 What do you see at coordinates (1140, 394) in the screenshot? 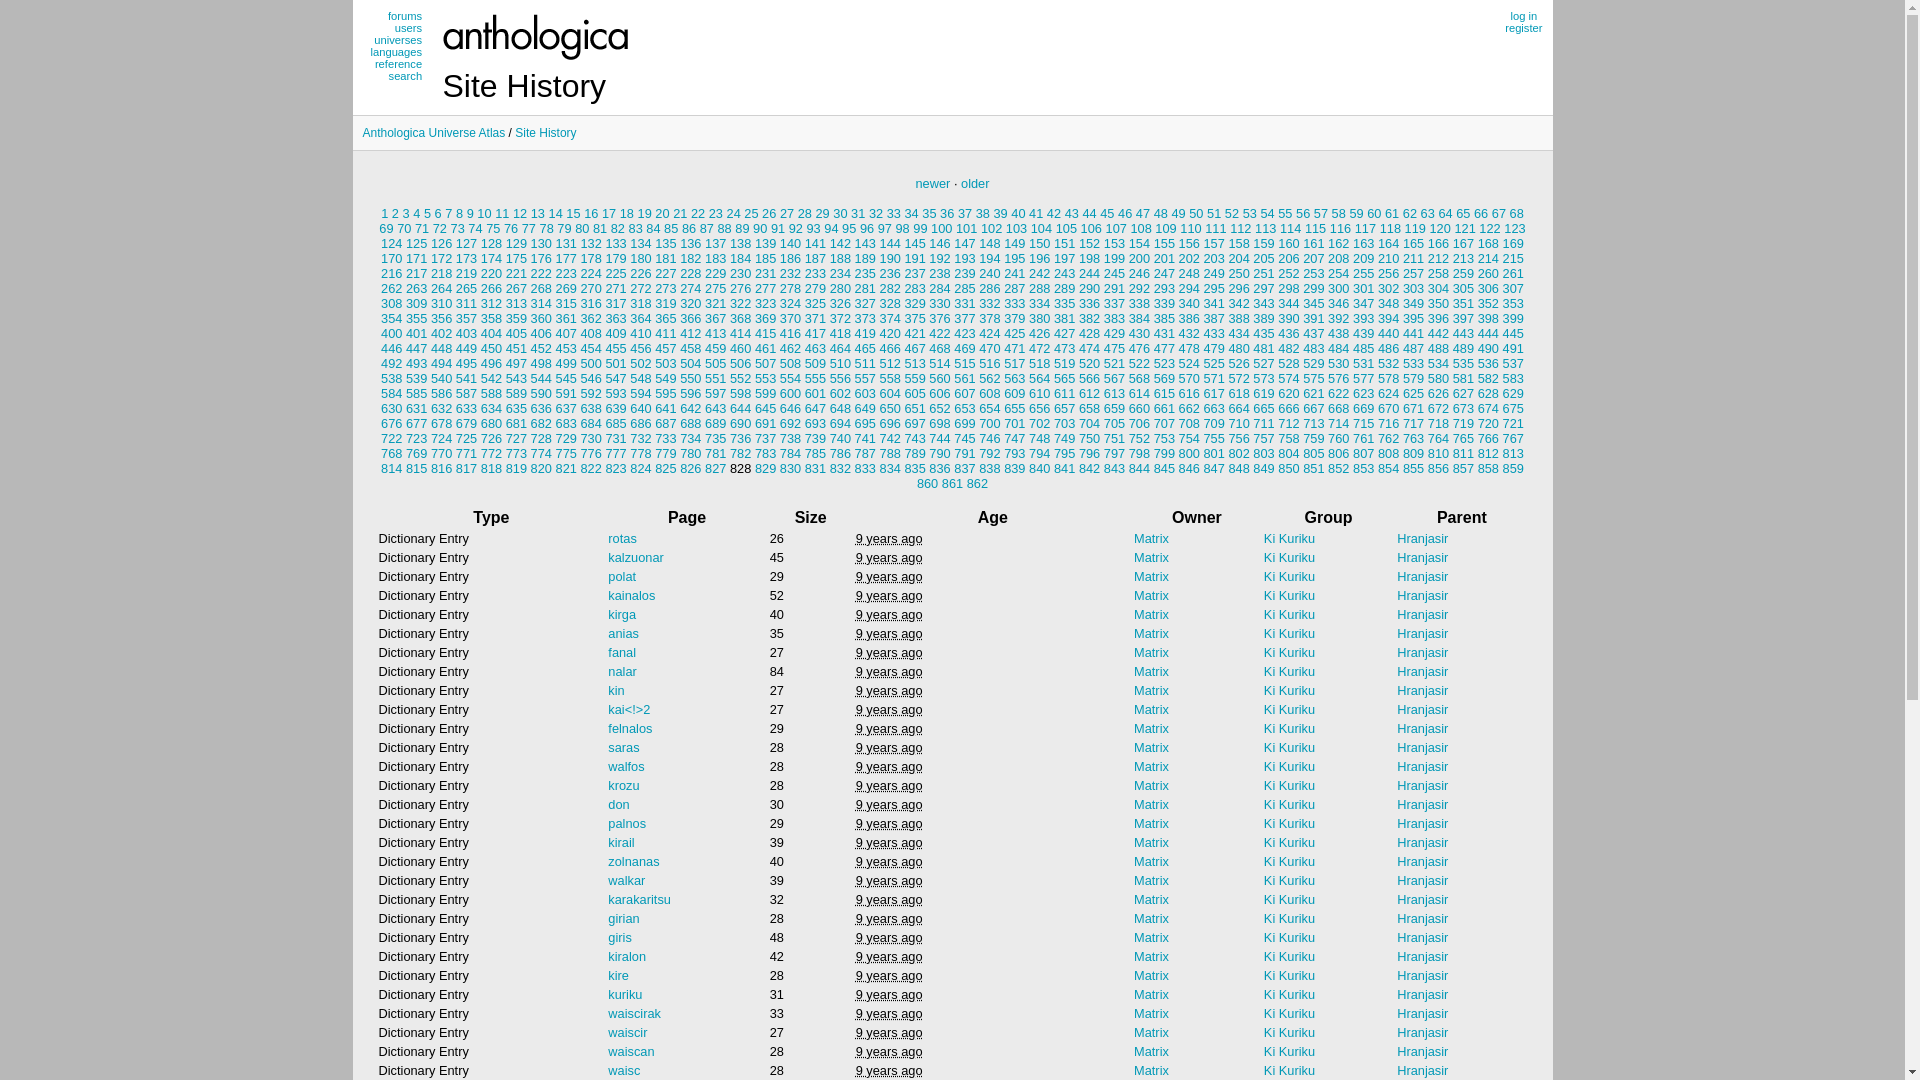
I see `614` at bounding box center [1140, 394].